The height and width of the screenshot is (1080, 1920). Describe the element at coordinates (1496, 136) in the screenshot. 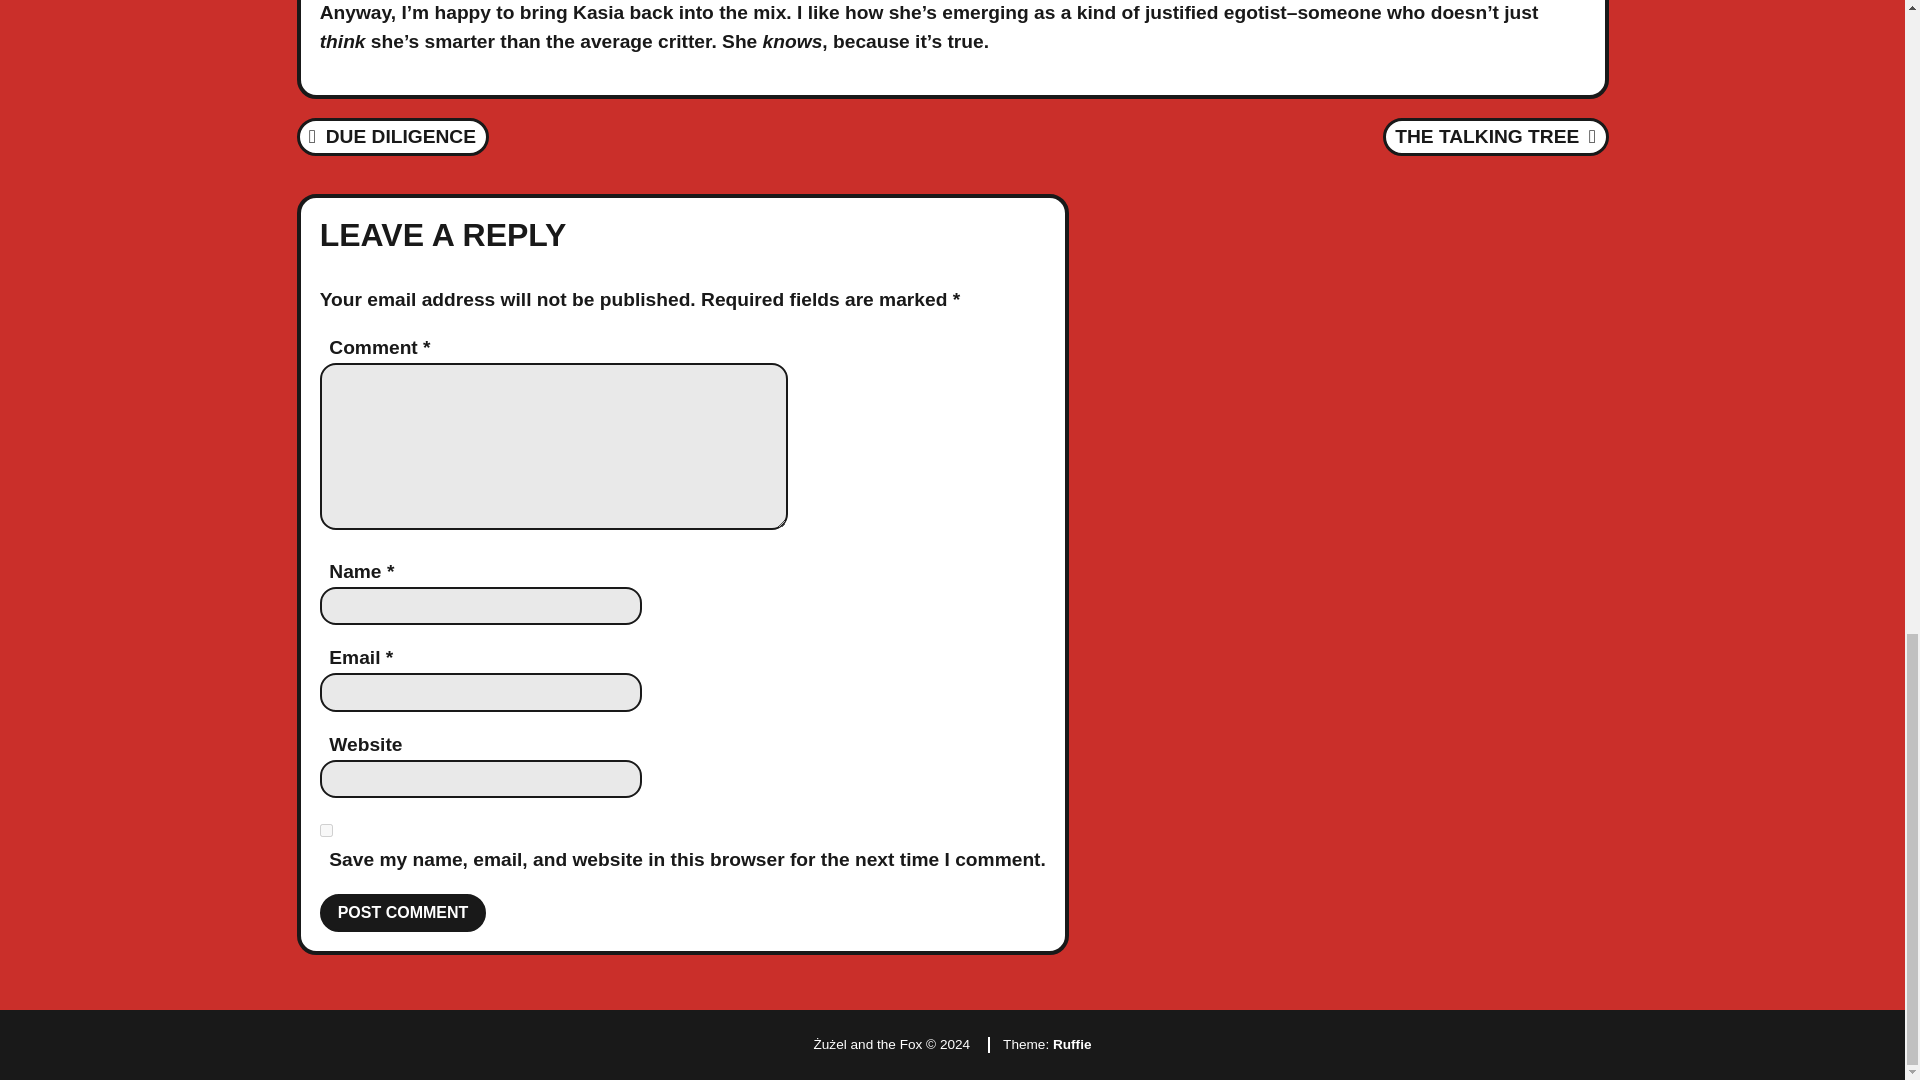

I see `Post Comment` at that location.